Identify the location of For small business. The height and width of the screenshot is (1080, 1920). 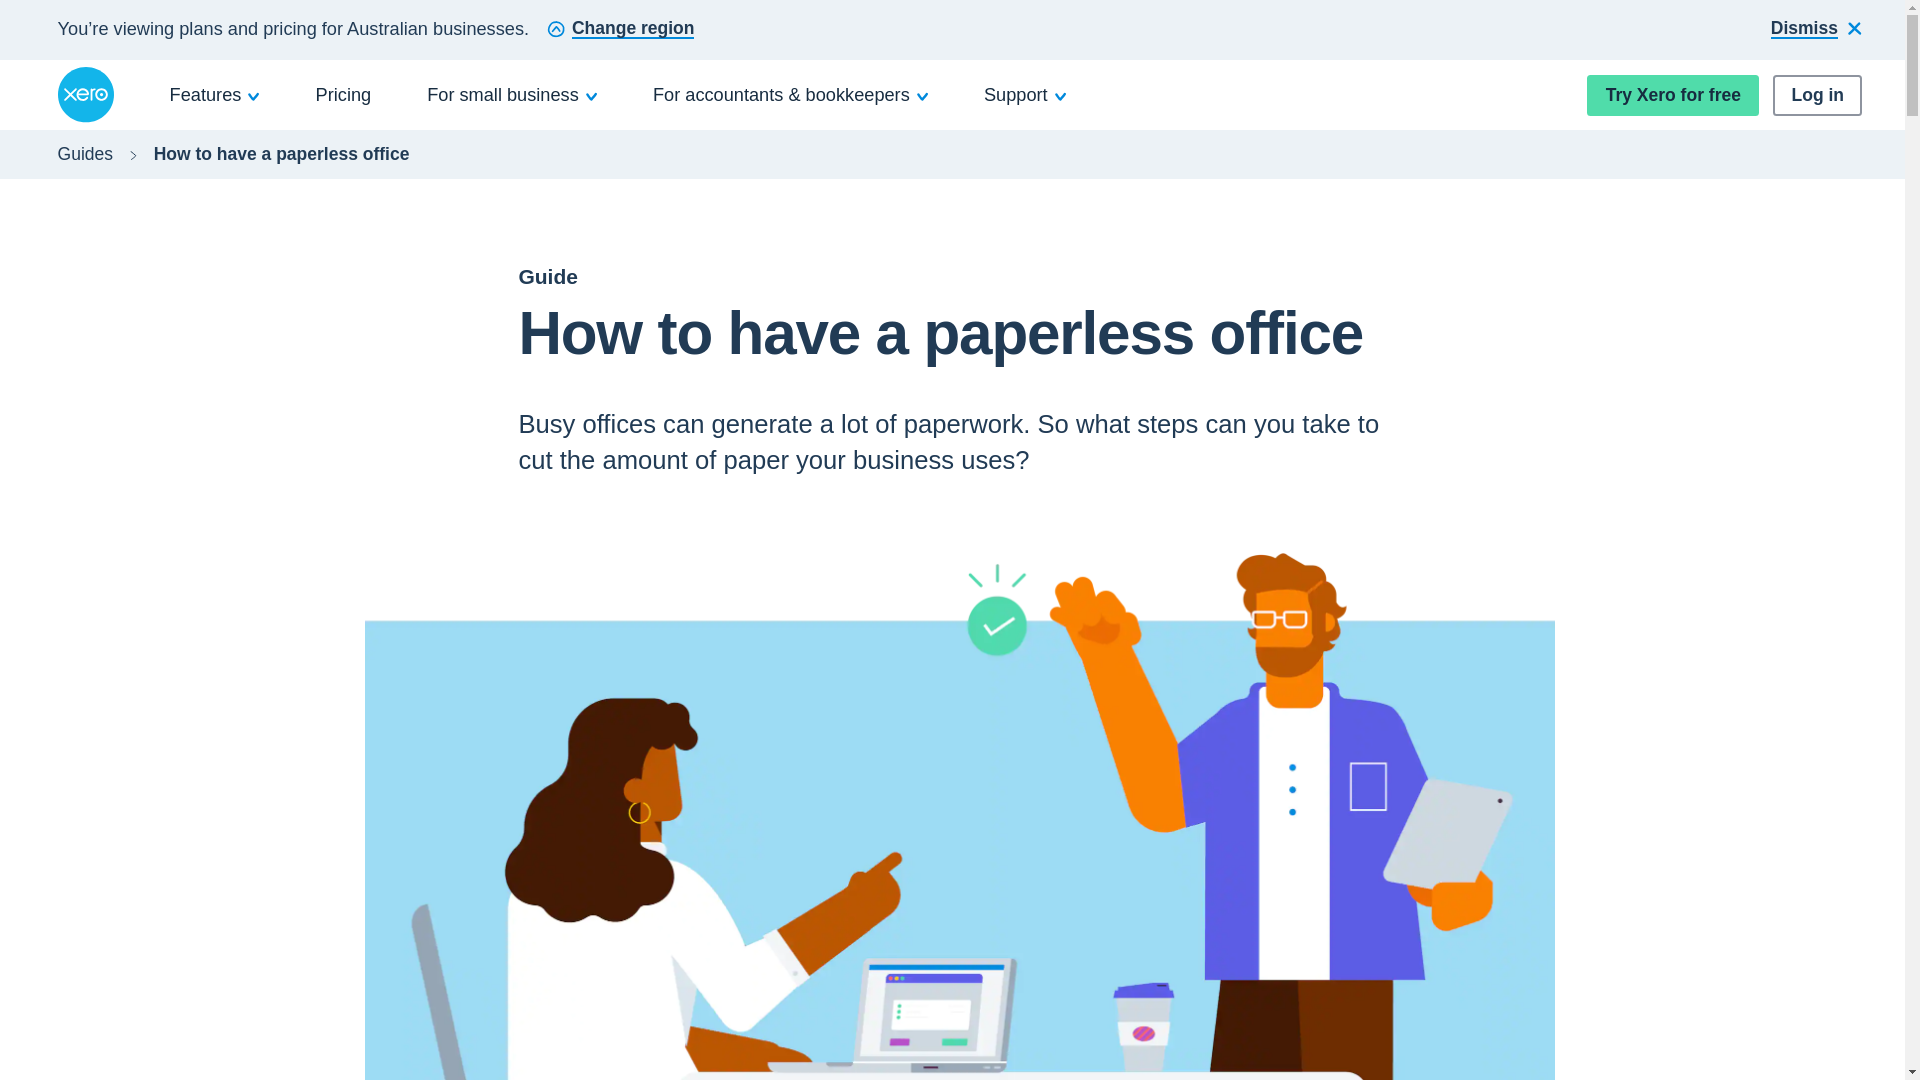
(512, 94).